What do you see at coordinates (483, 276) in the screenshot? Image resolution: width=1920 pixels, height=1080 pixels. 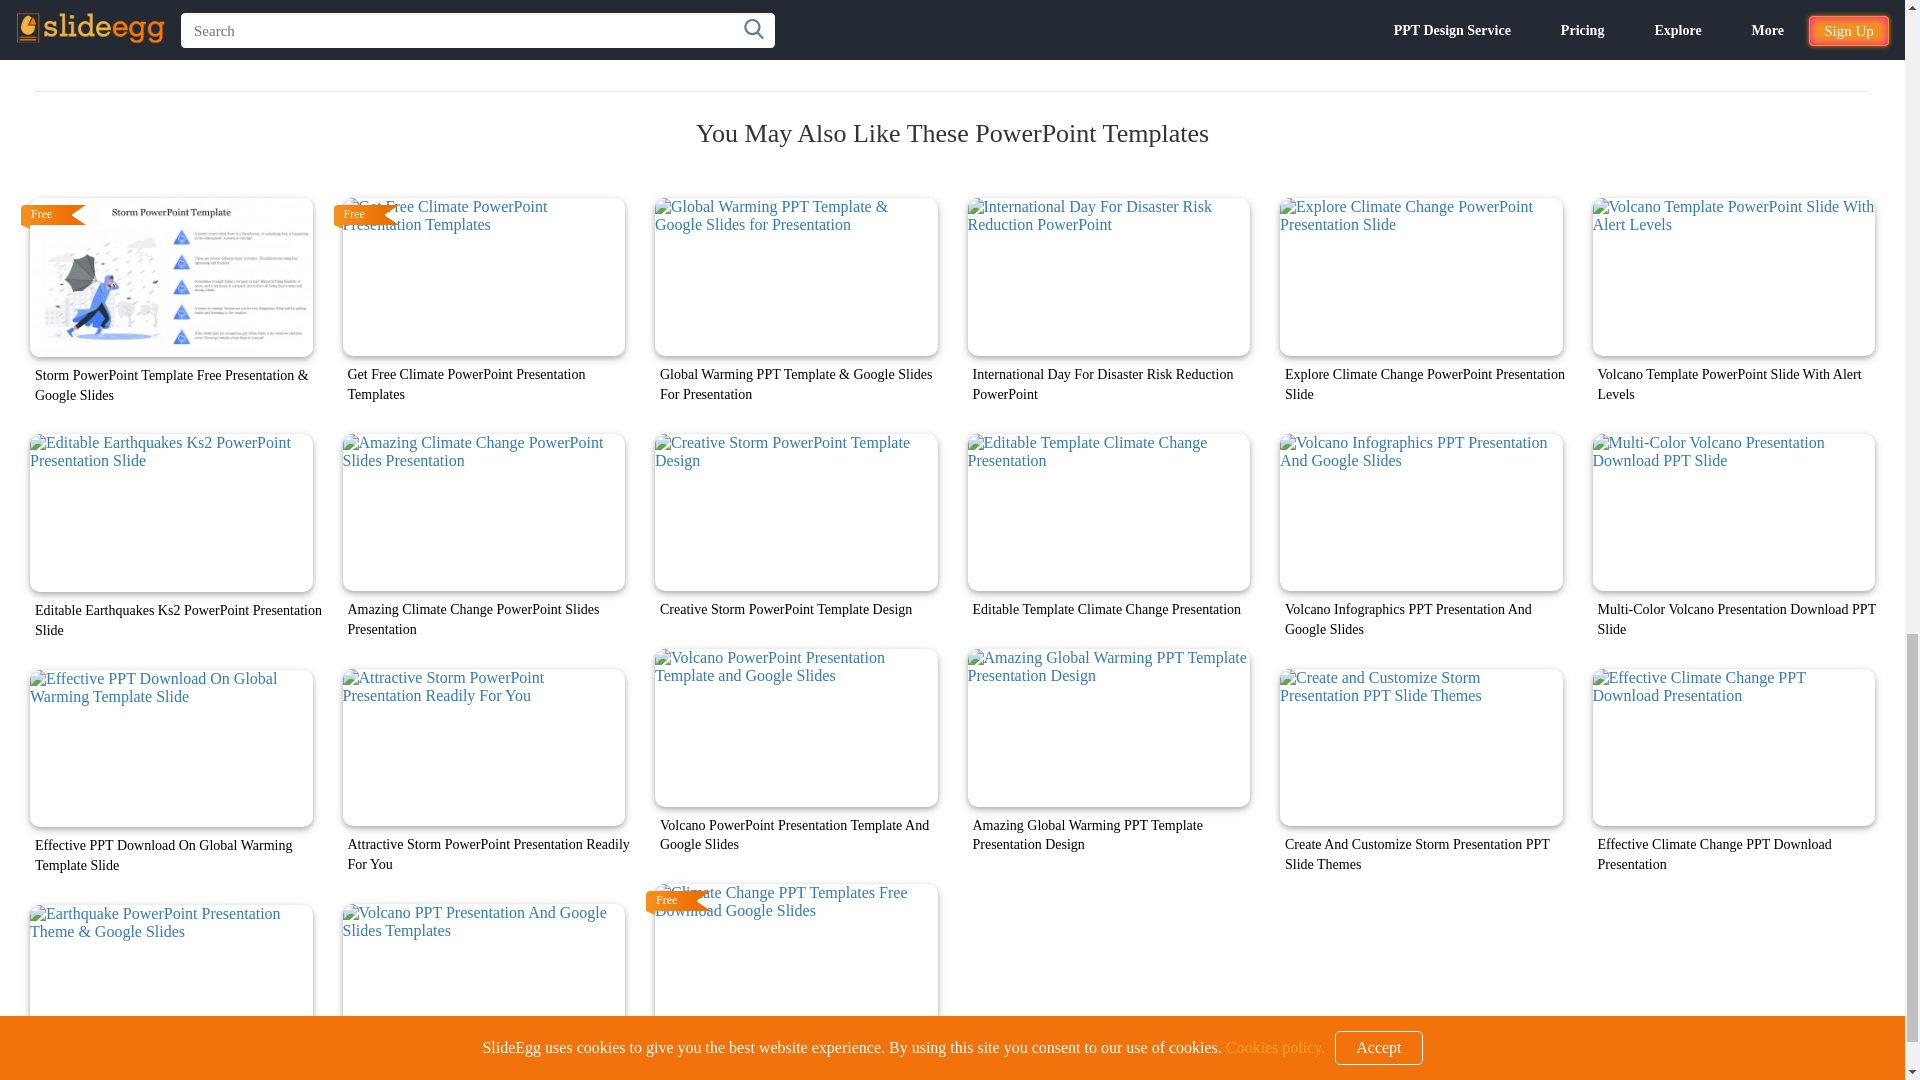 I see `Get Free Climate PowerPoint Presentation Templates` at bounding box center [483, 276].